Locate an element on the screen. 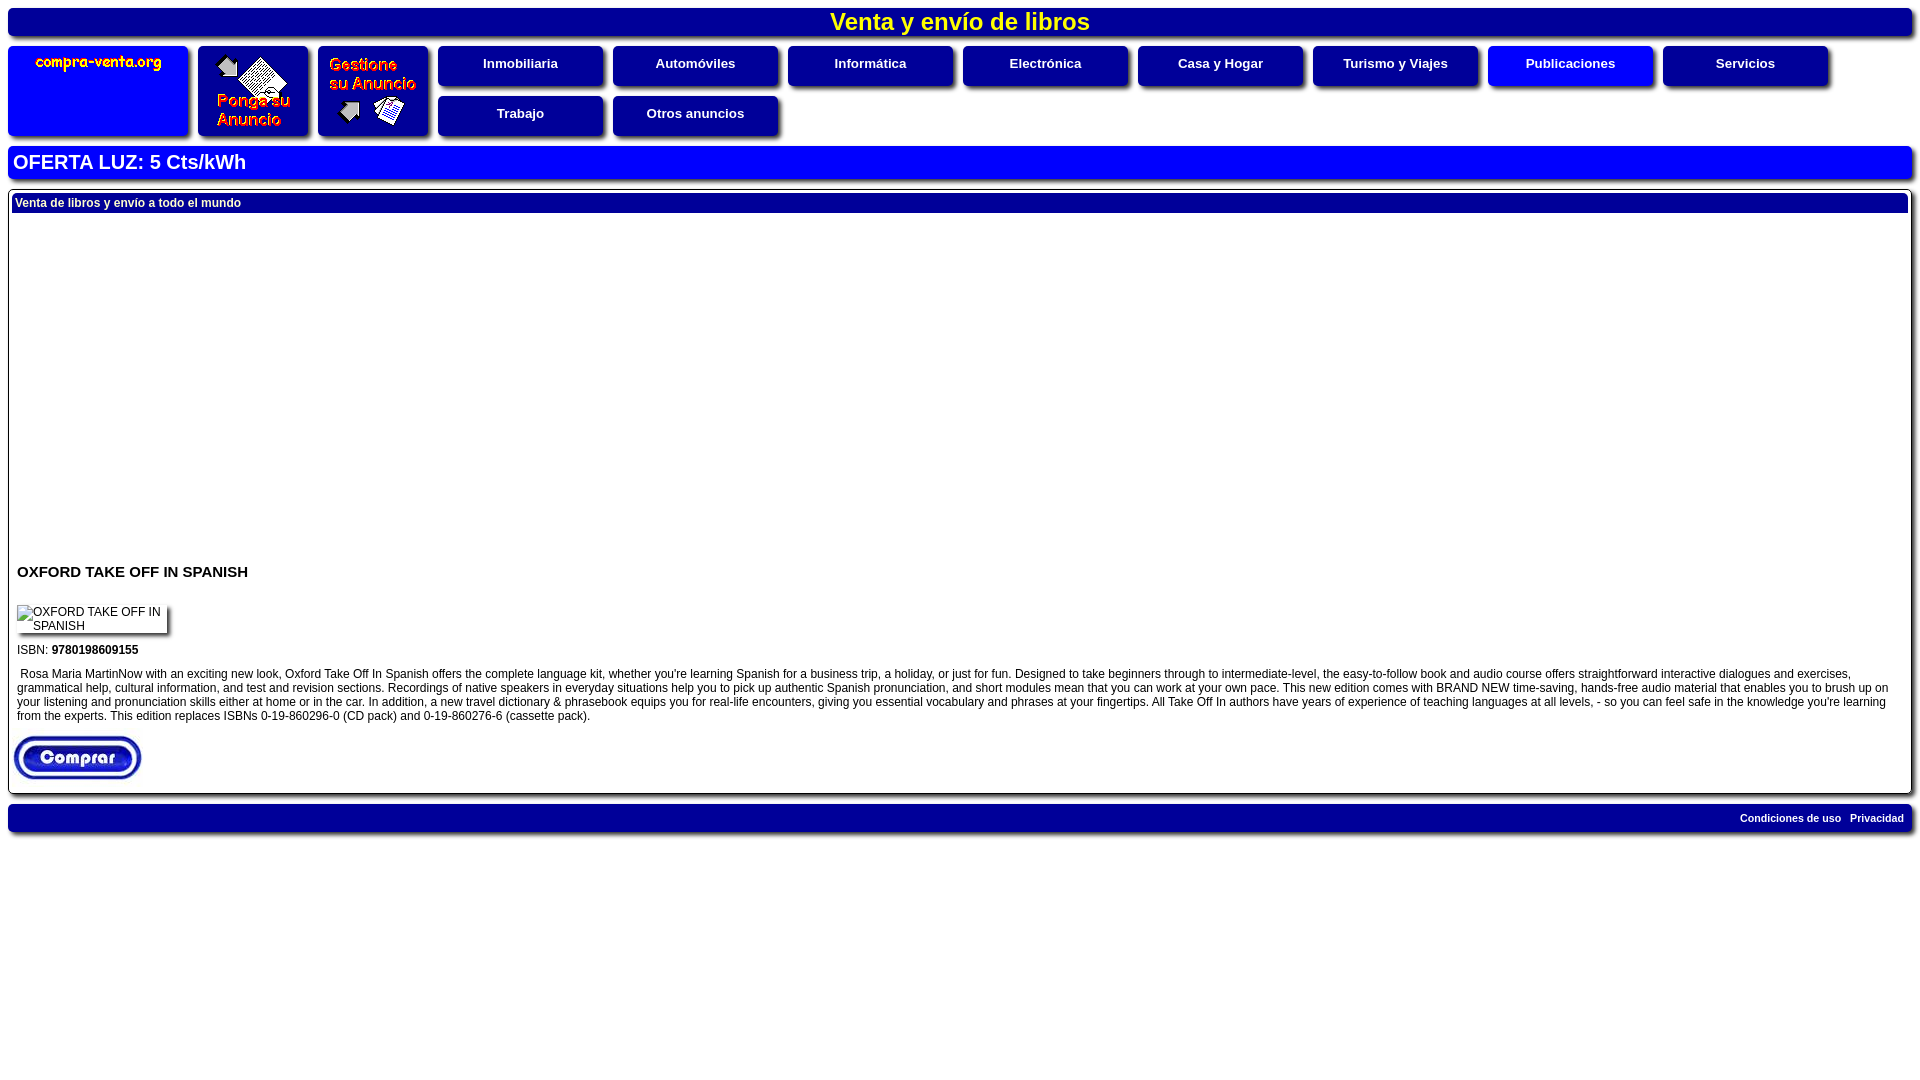  OXFORD TAKE OFF IN SPANISH is located at coordinates (92, 618).